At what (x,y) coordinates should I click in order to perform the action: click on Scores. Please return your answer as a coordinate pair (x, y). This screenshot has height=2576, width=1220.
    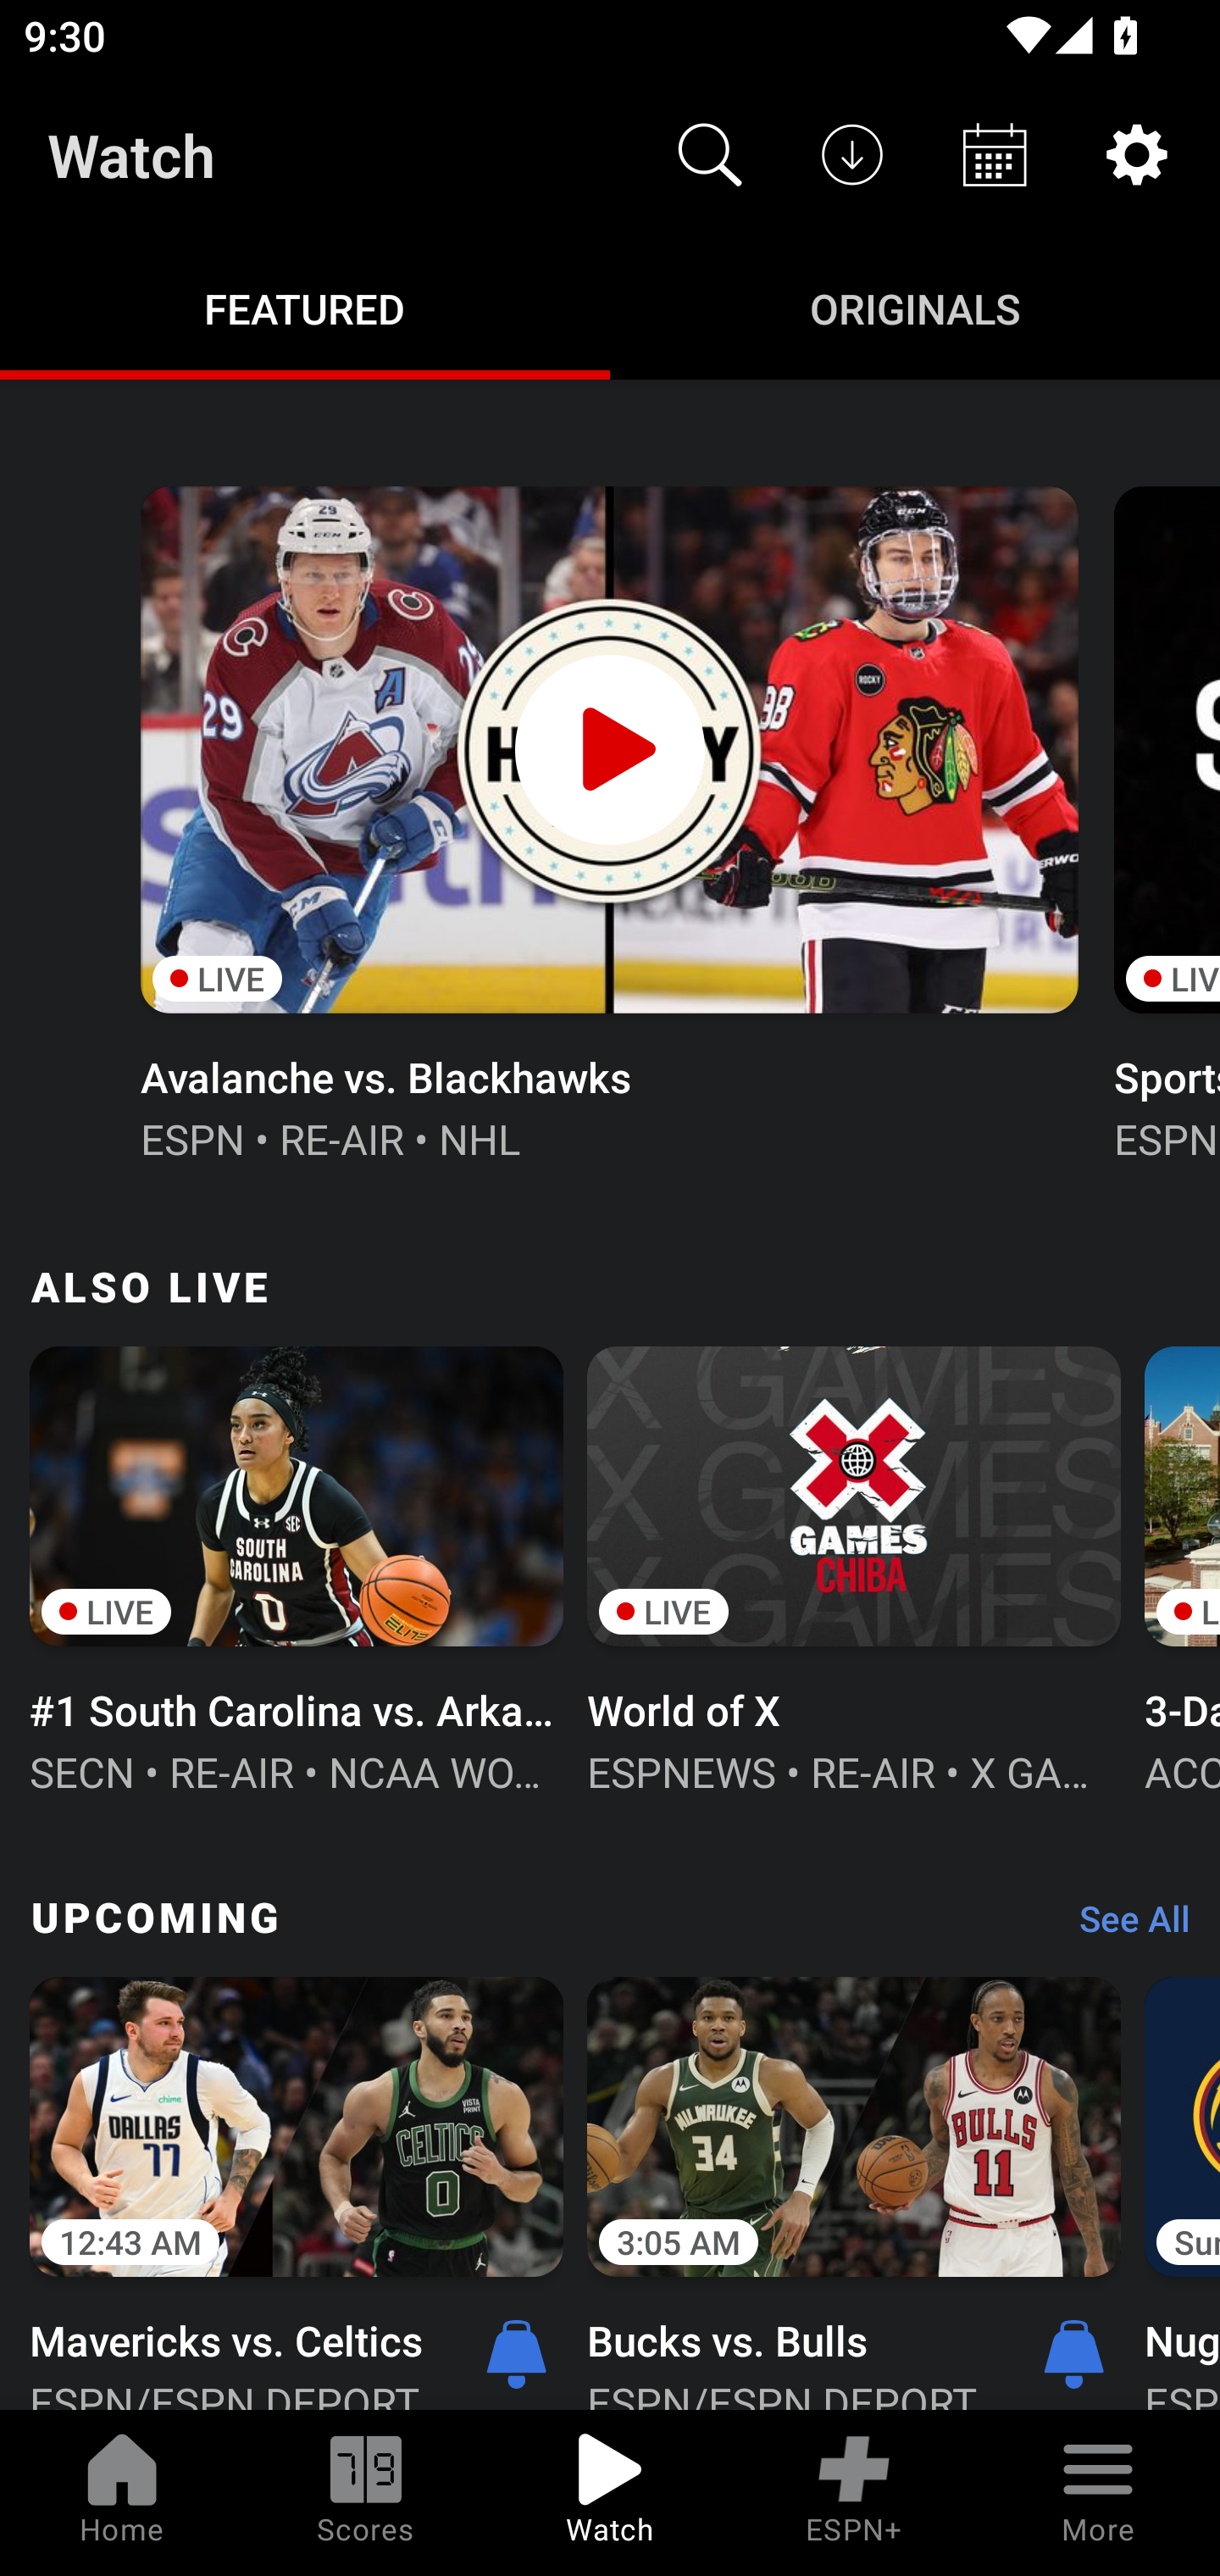
    Looking at the image, I should click on (366, 2493).